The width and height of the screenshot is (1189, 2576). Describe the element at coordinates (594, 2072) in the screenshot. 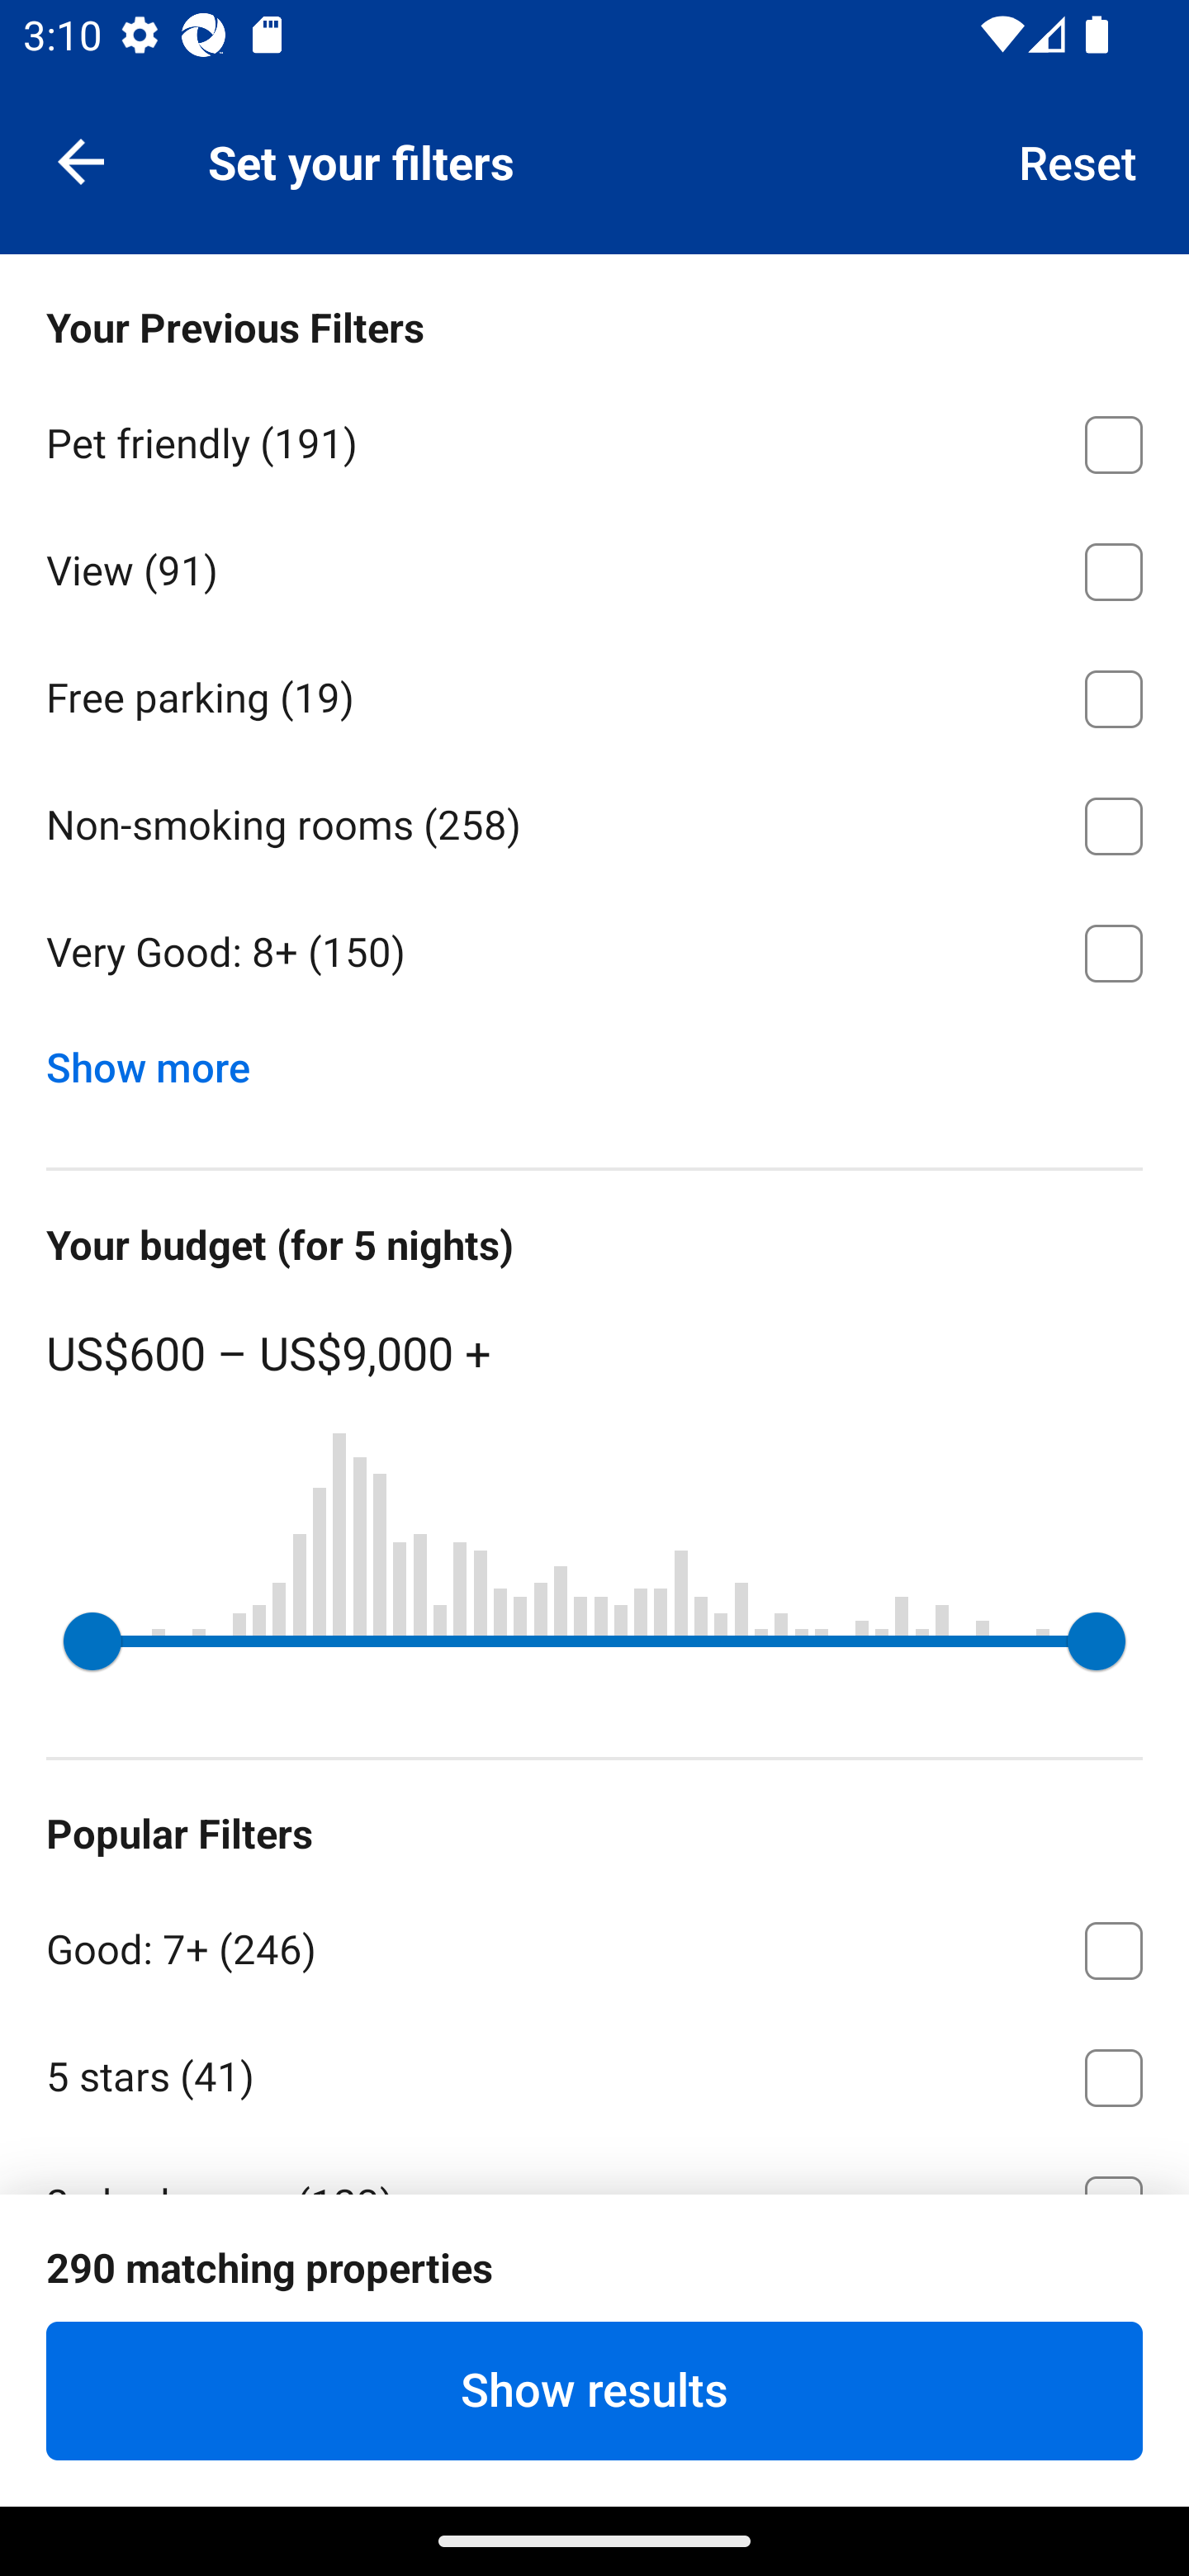

I see `5 stars ⁦(41)` at that location.